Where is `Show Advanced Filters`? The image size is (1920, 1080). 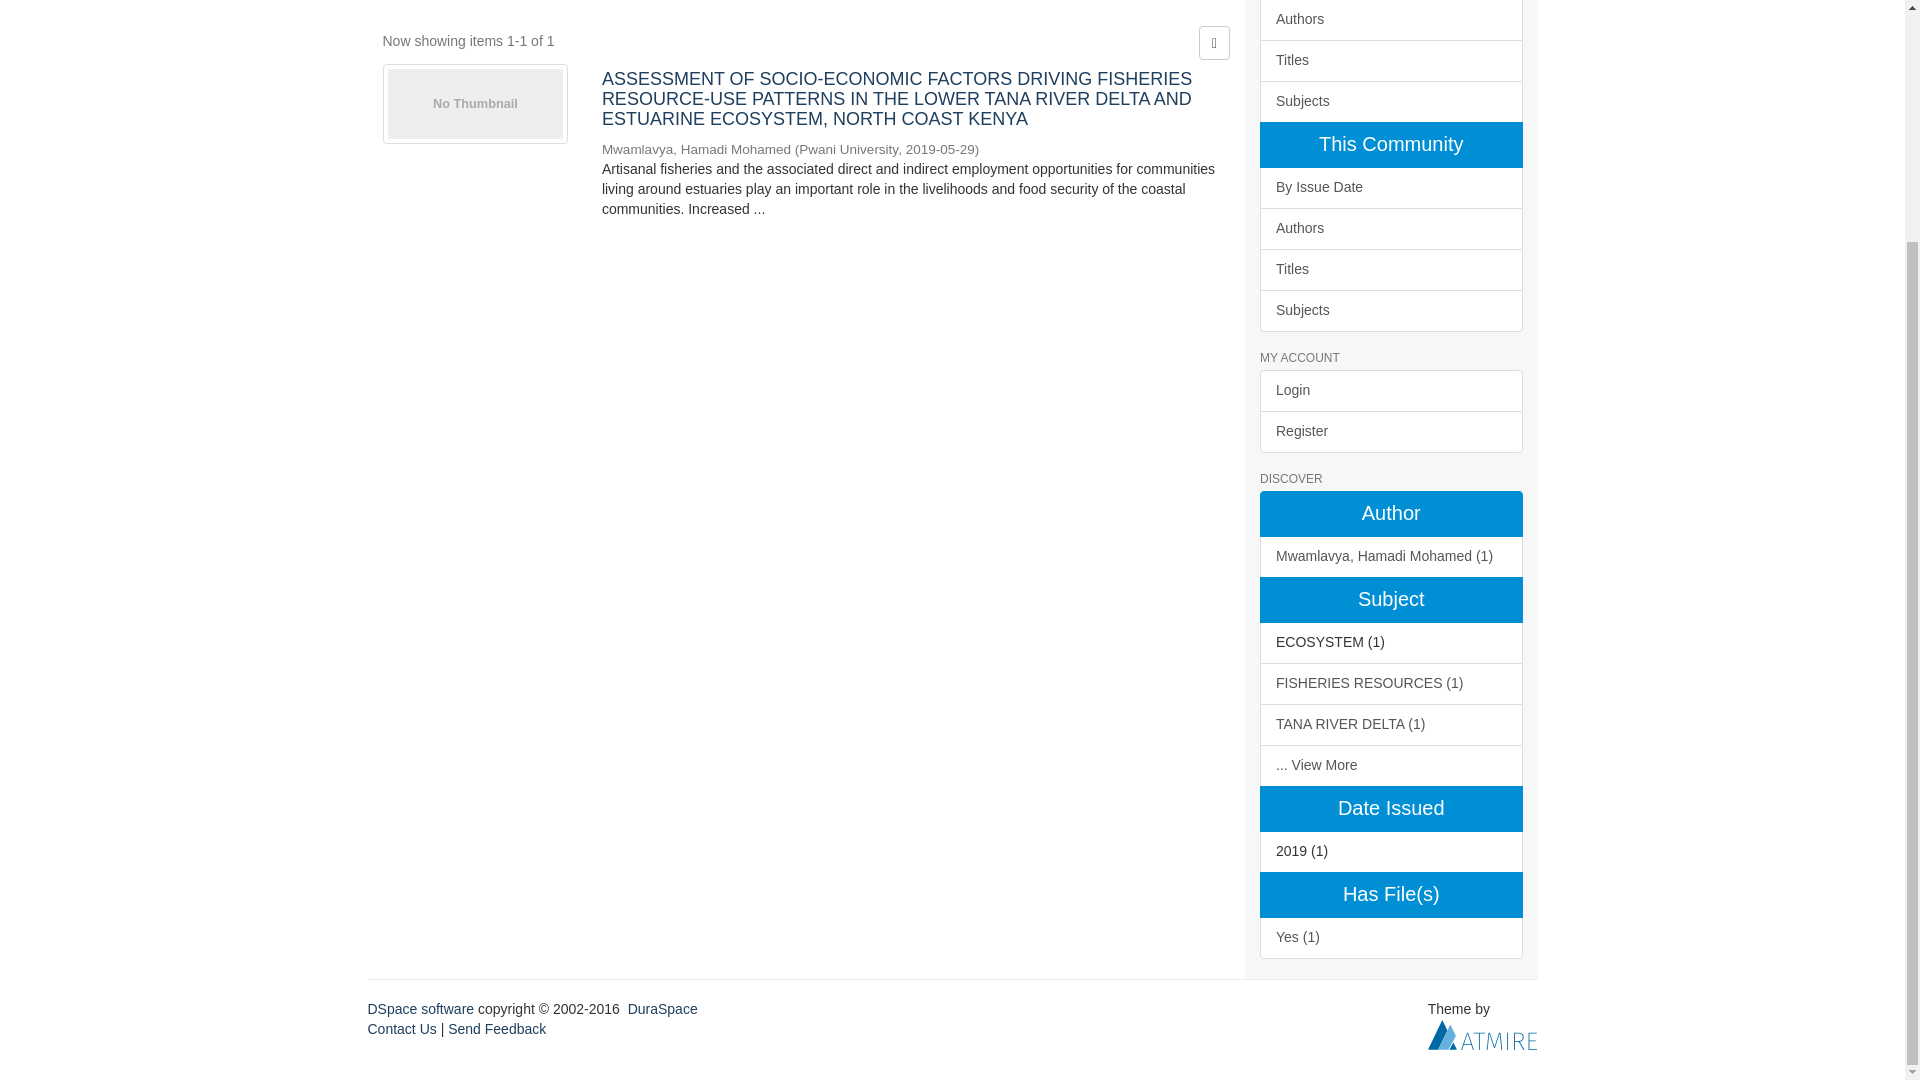
Show Advanced Filters is located at coordinates (1159, 2).